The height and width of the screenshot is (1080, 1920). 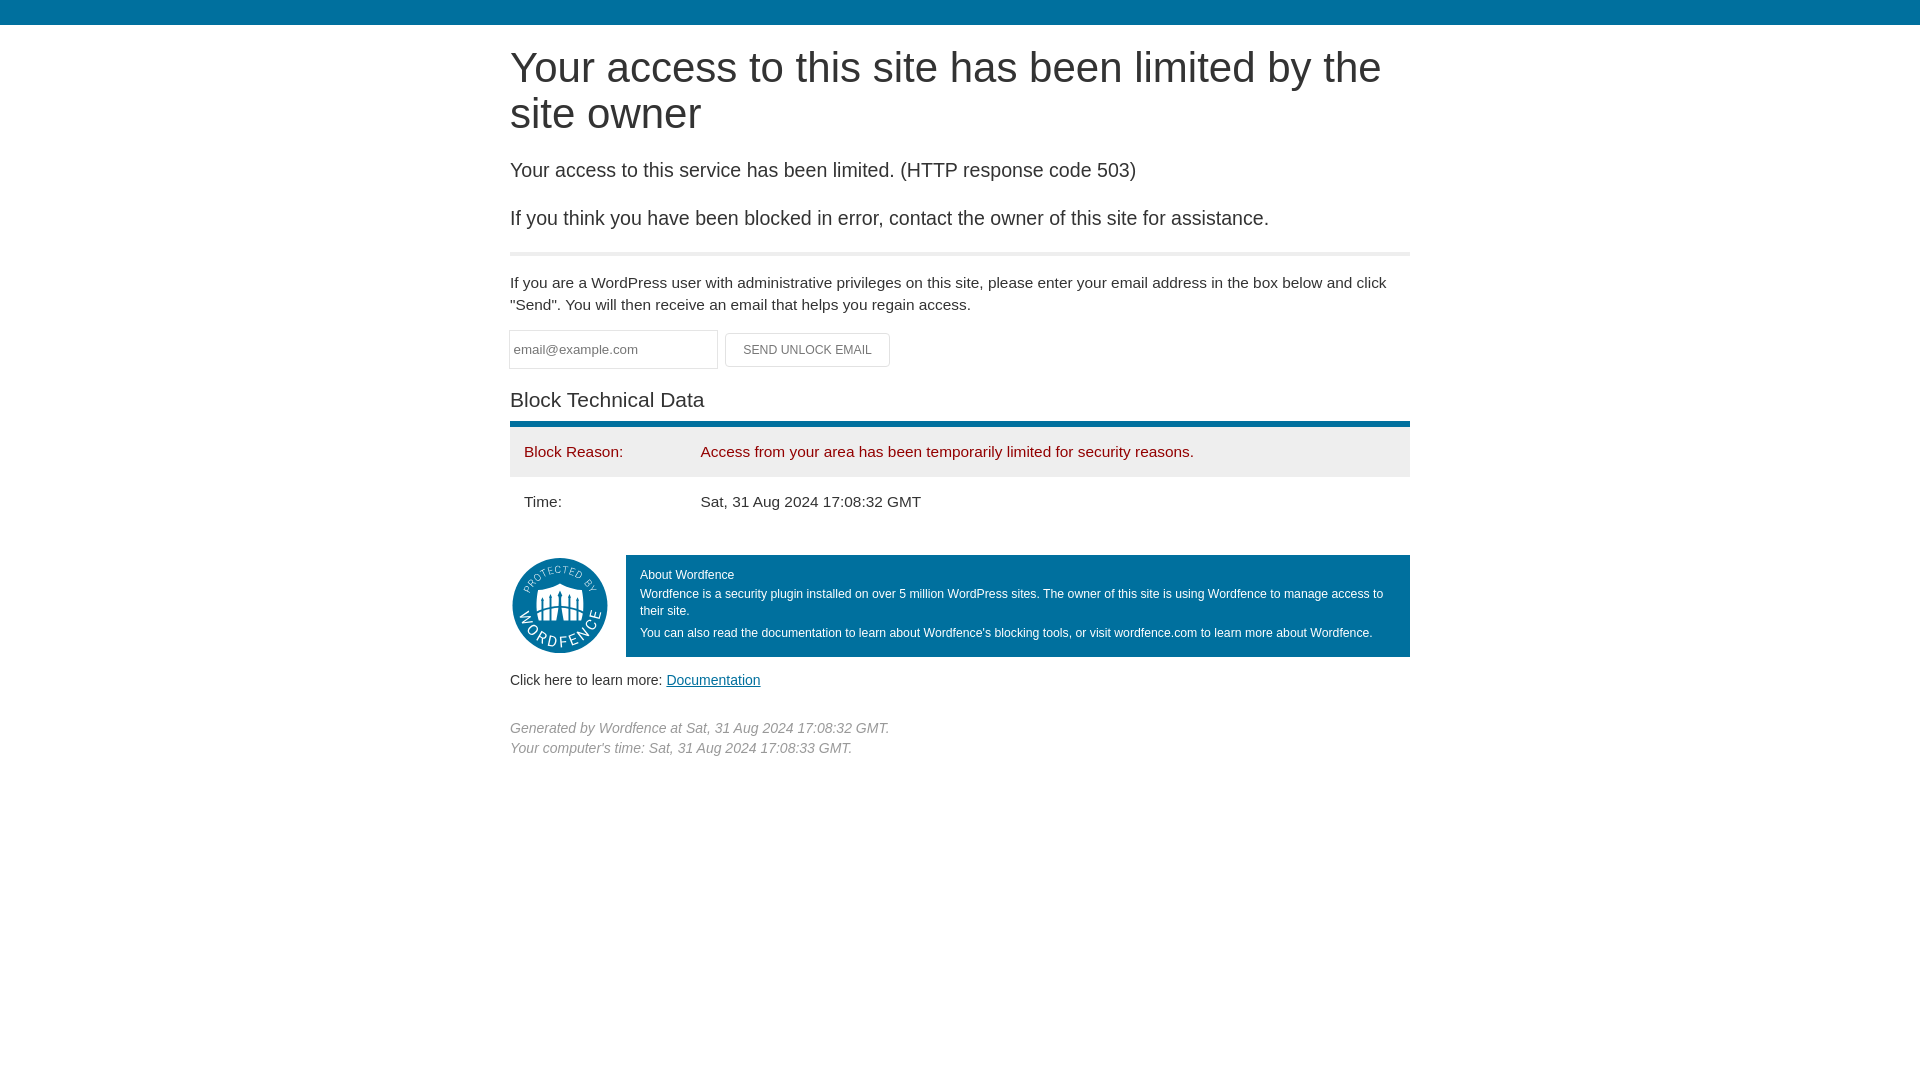 I want to click on Documentation, so click(x=713, y=679).